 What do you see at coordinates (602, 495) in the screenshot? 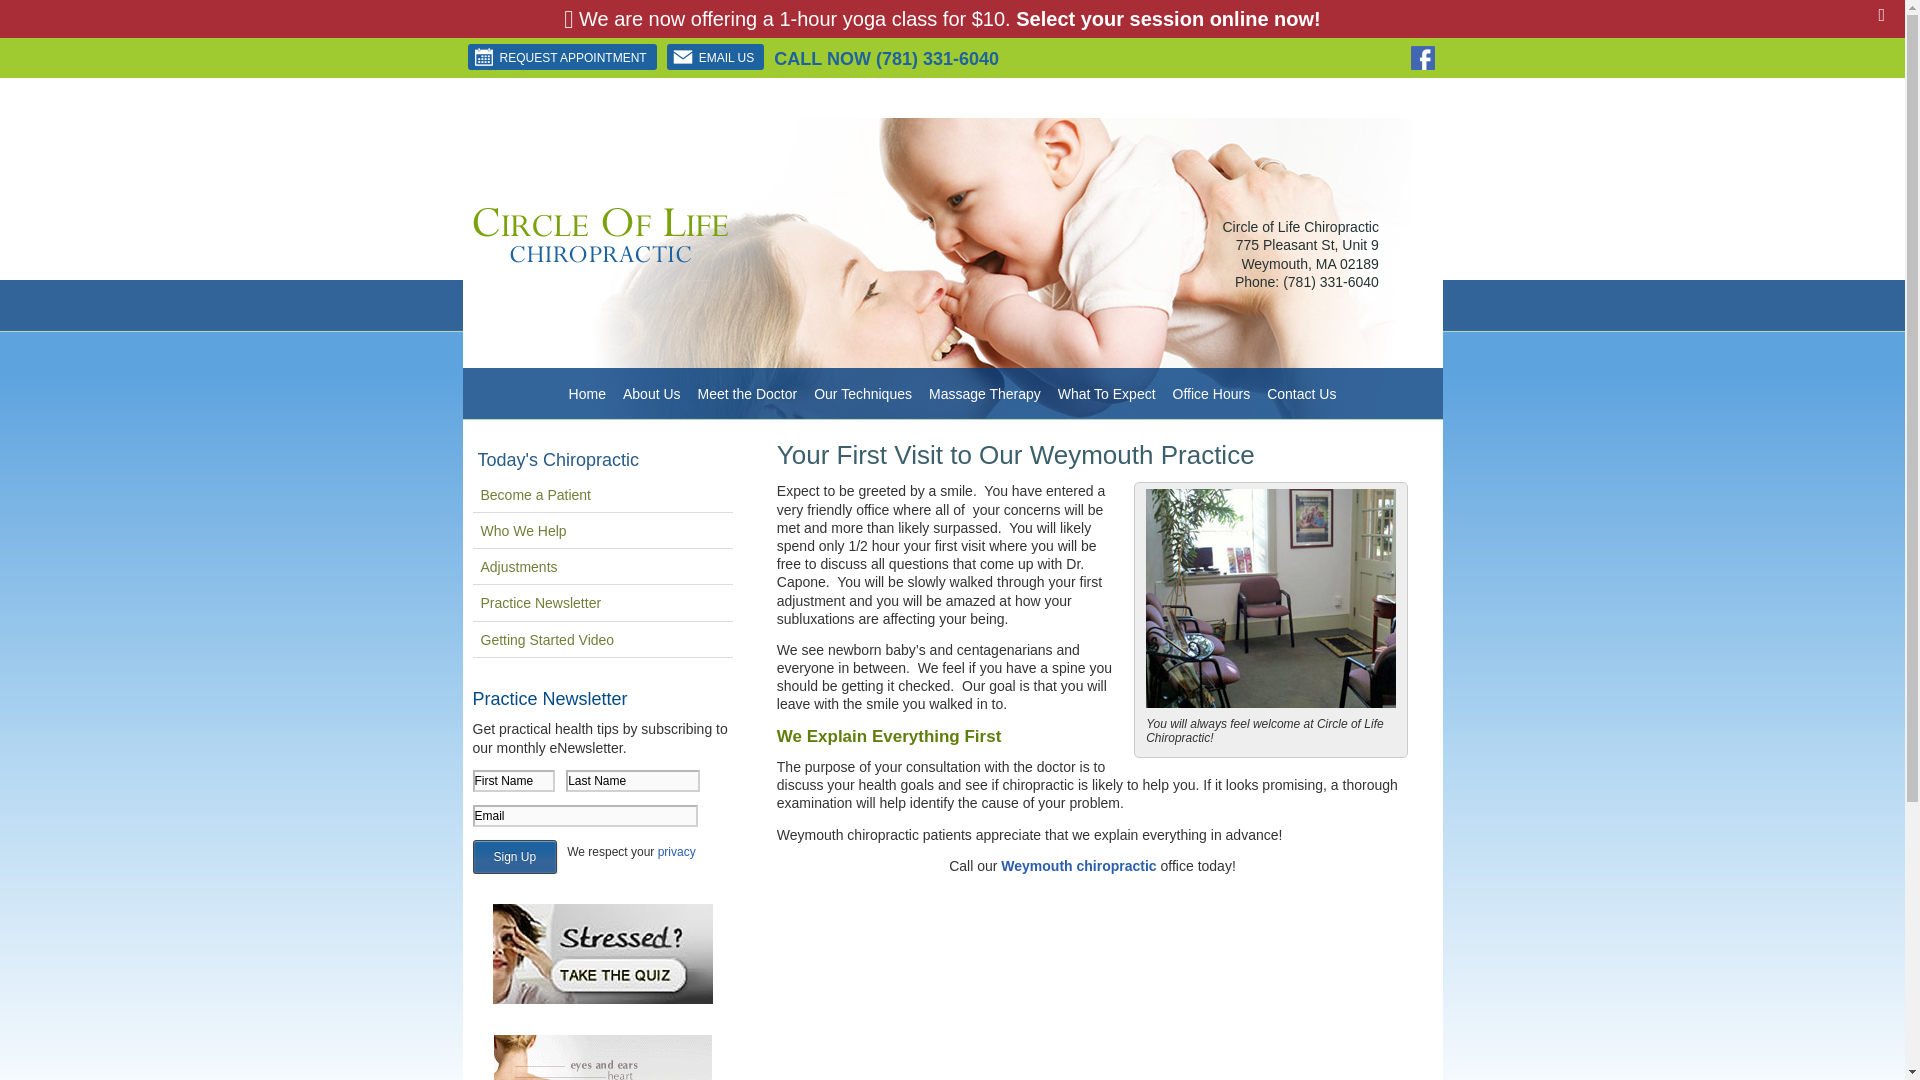
I see `Become a Patient` at bounding box center [602, 495].